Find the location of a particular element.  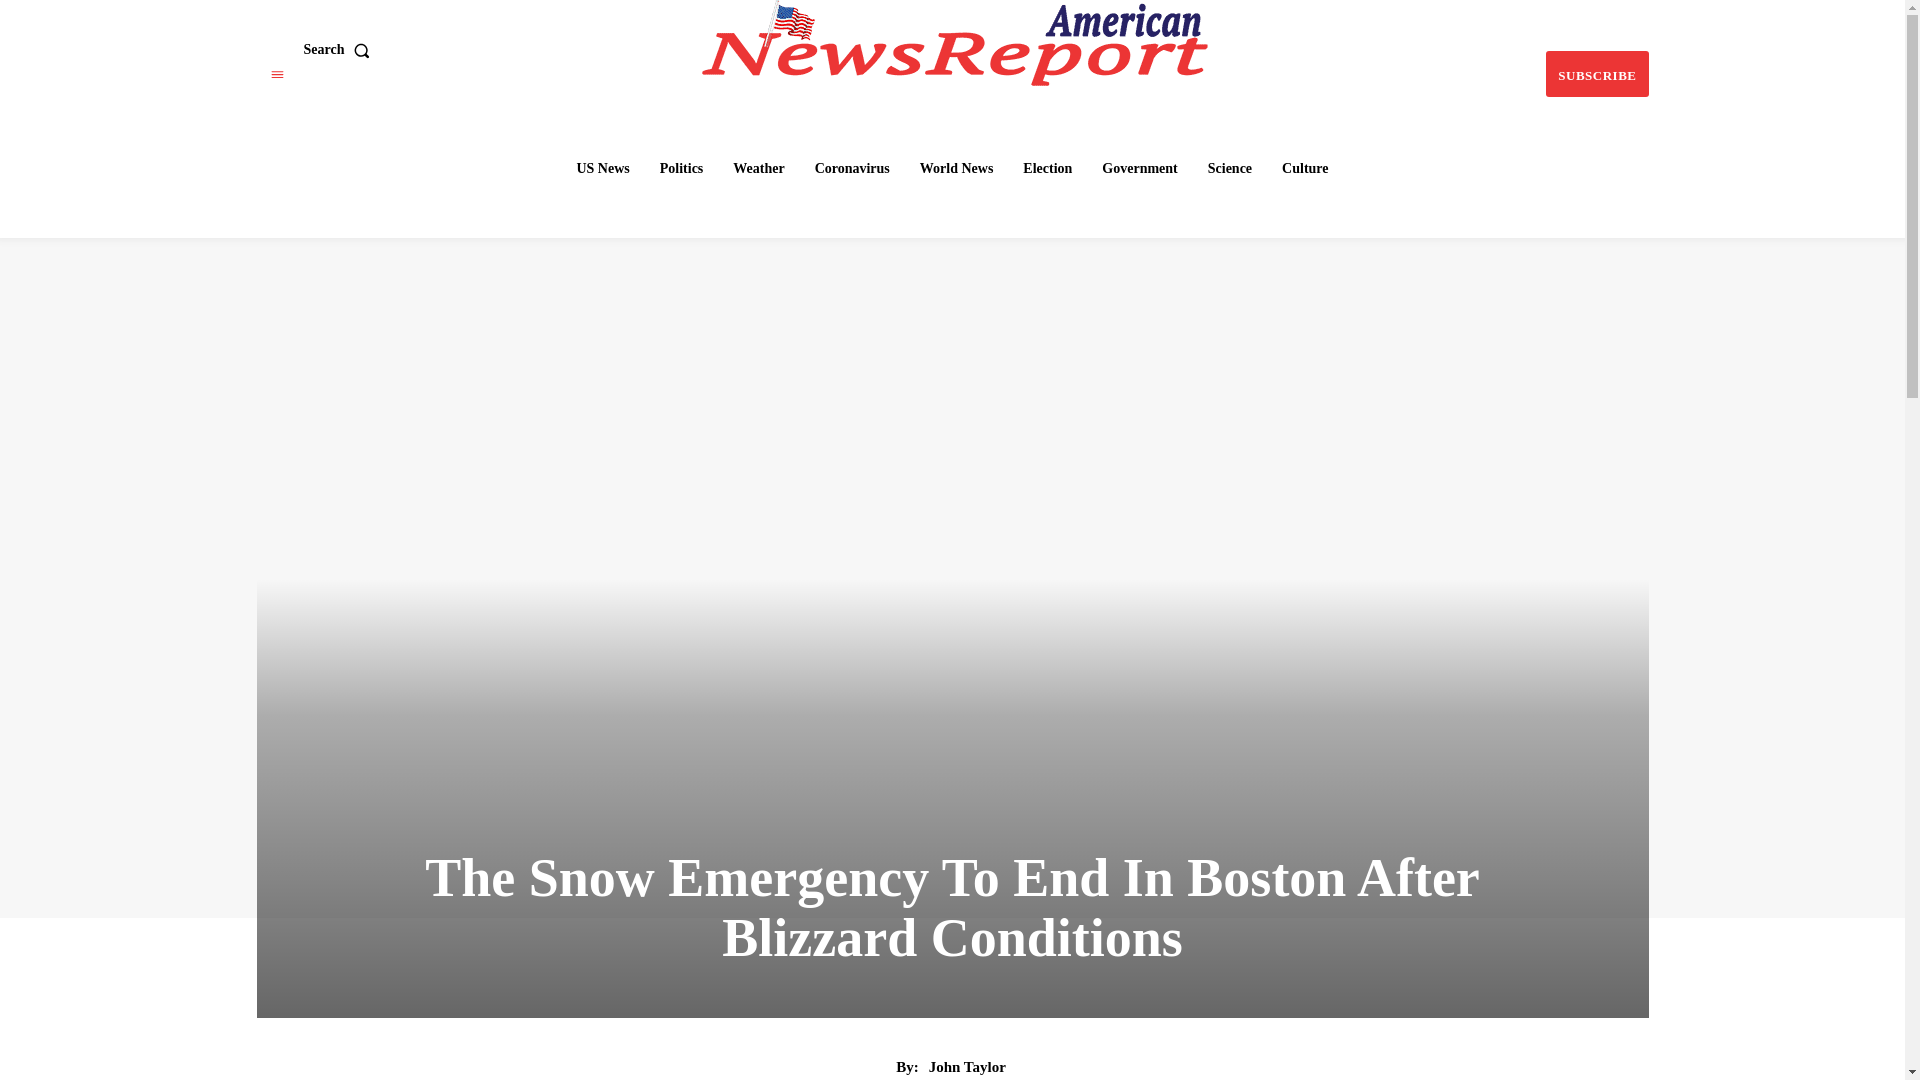

Coronavirus is located at coordinates (852, 168).